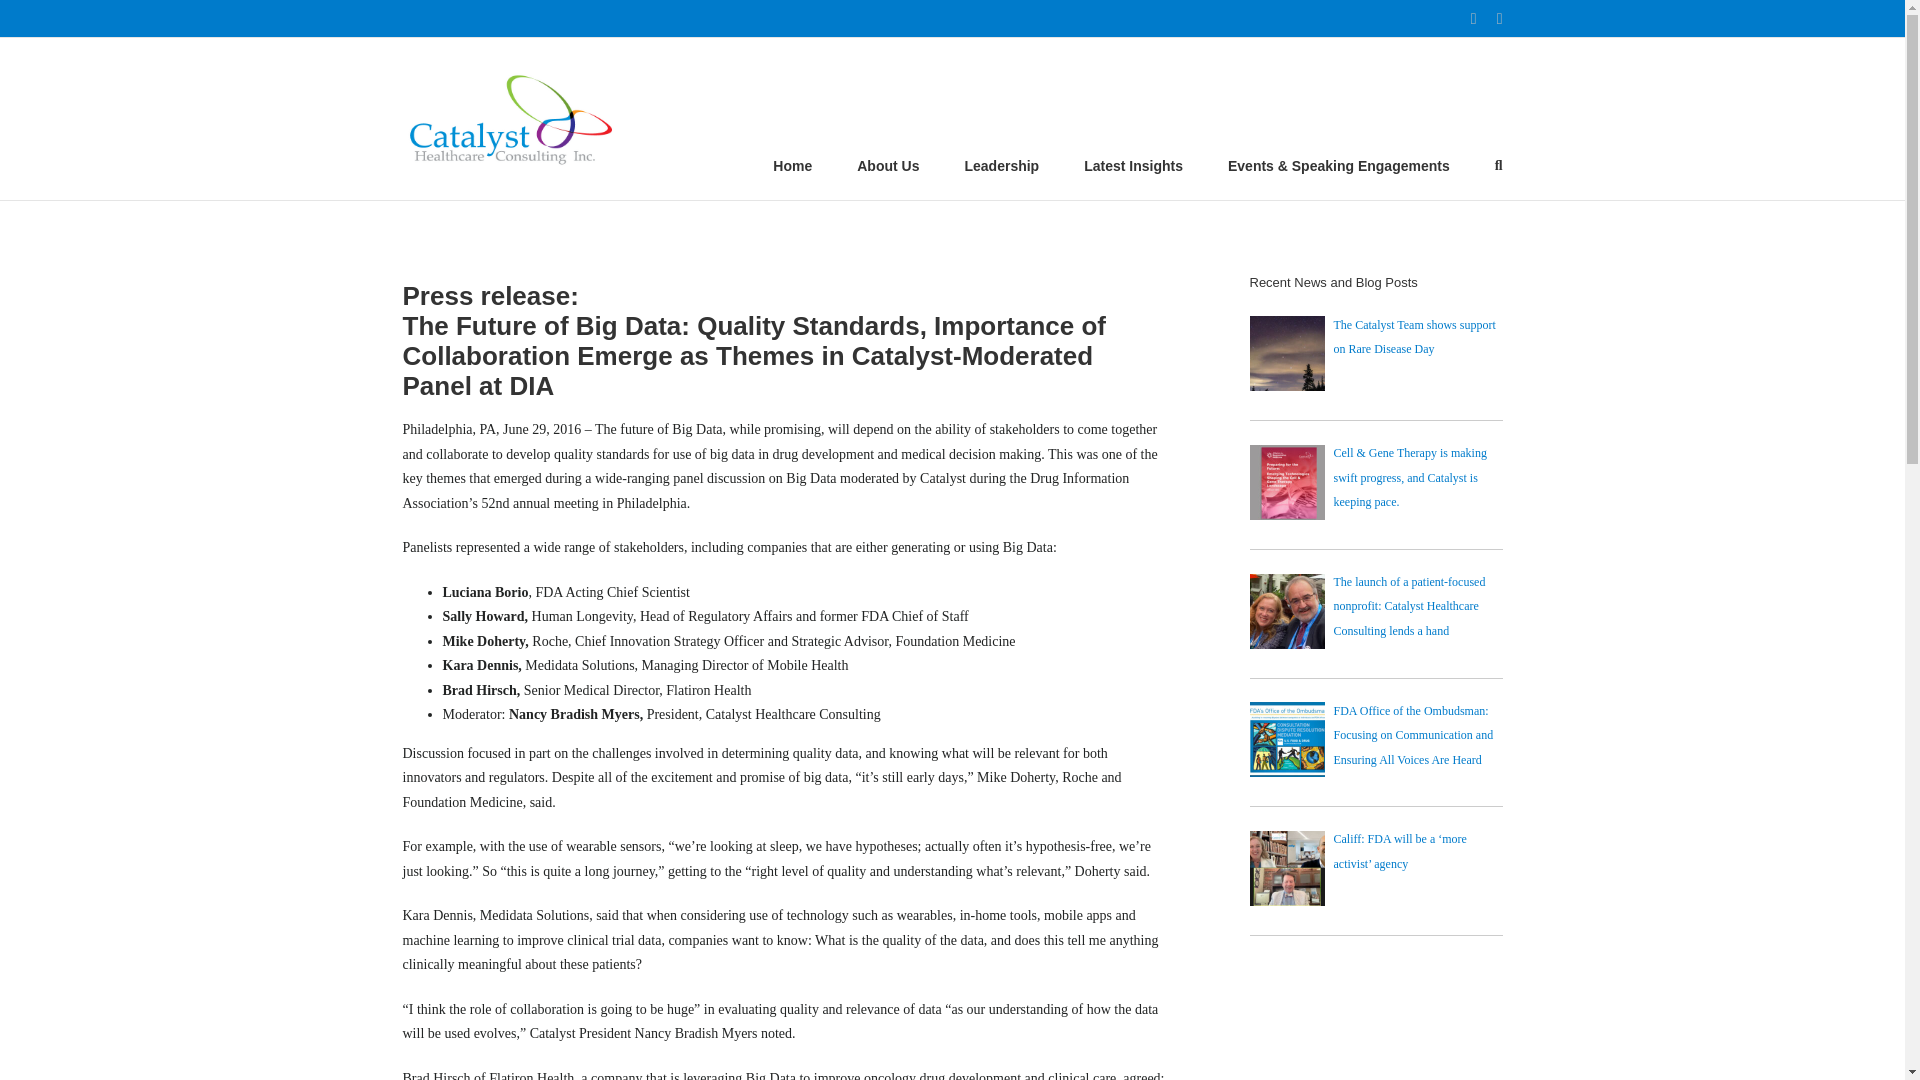 The image size is (1920, 1080). Describe the element at coordinates (792, 162) in the screenshot. I see `Home` at that location.